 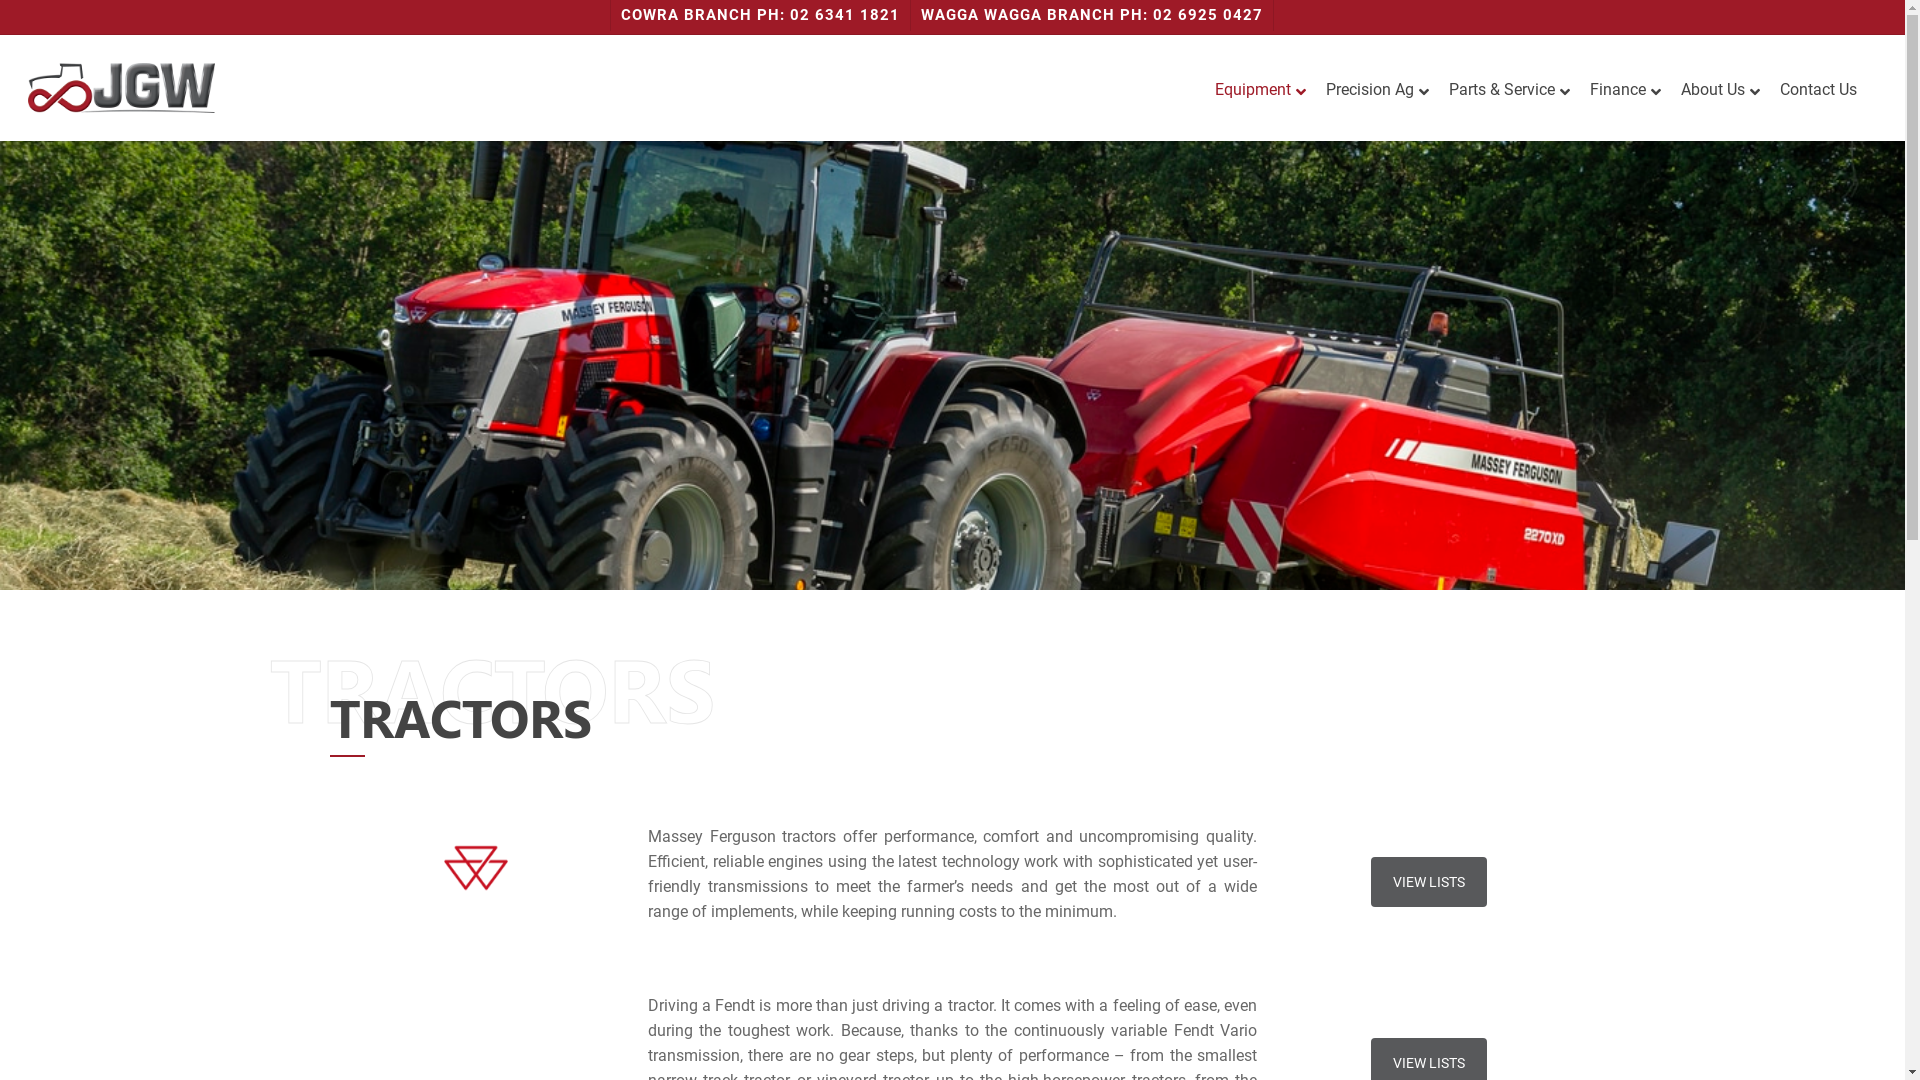 I want to click on Precision Ag, so click(x=1378, y=90).